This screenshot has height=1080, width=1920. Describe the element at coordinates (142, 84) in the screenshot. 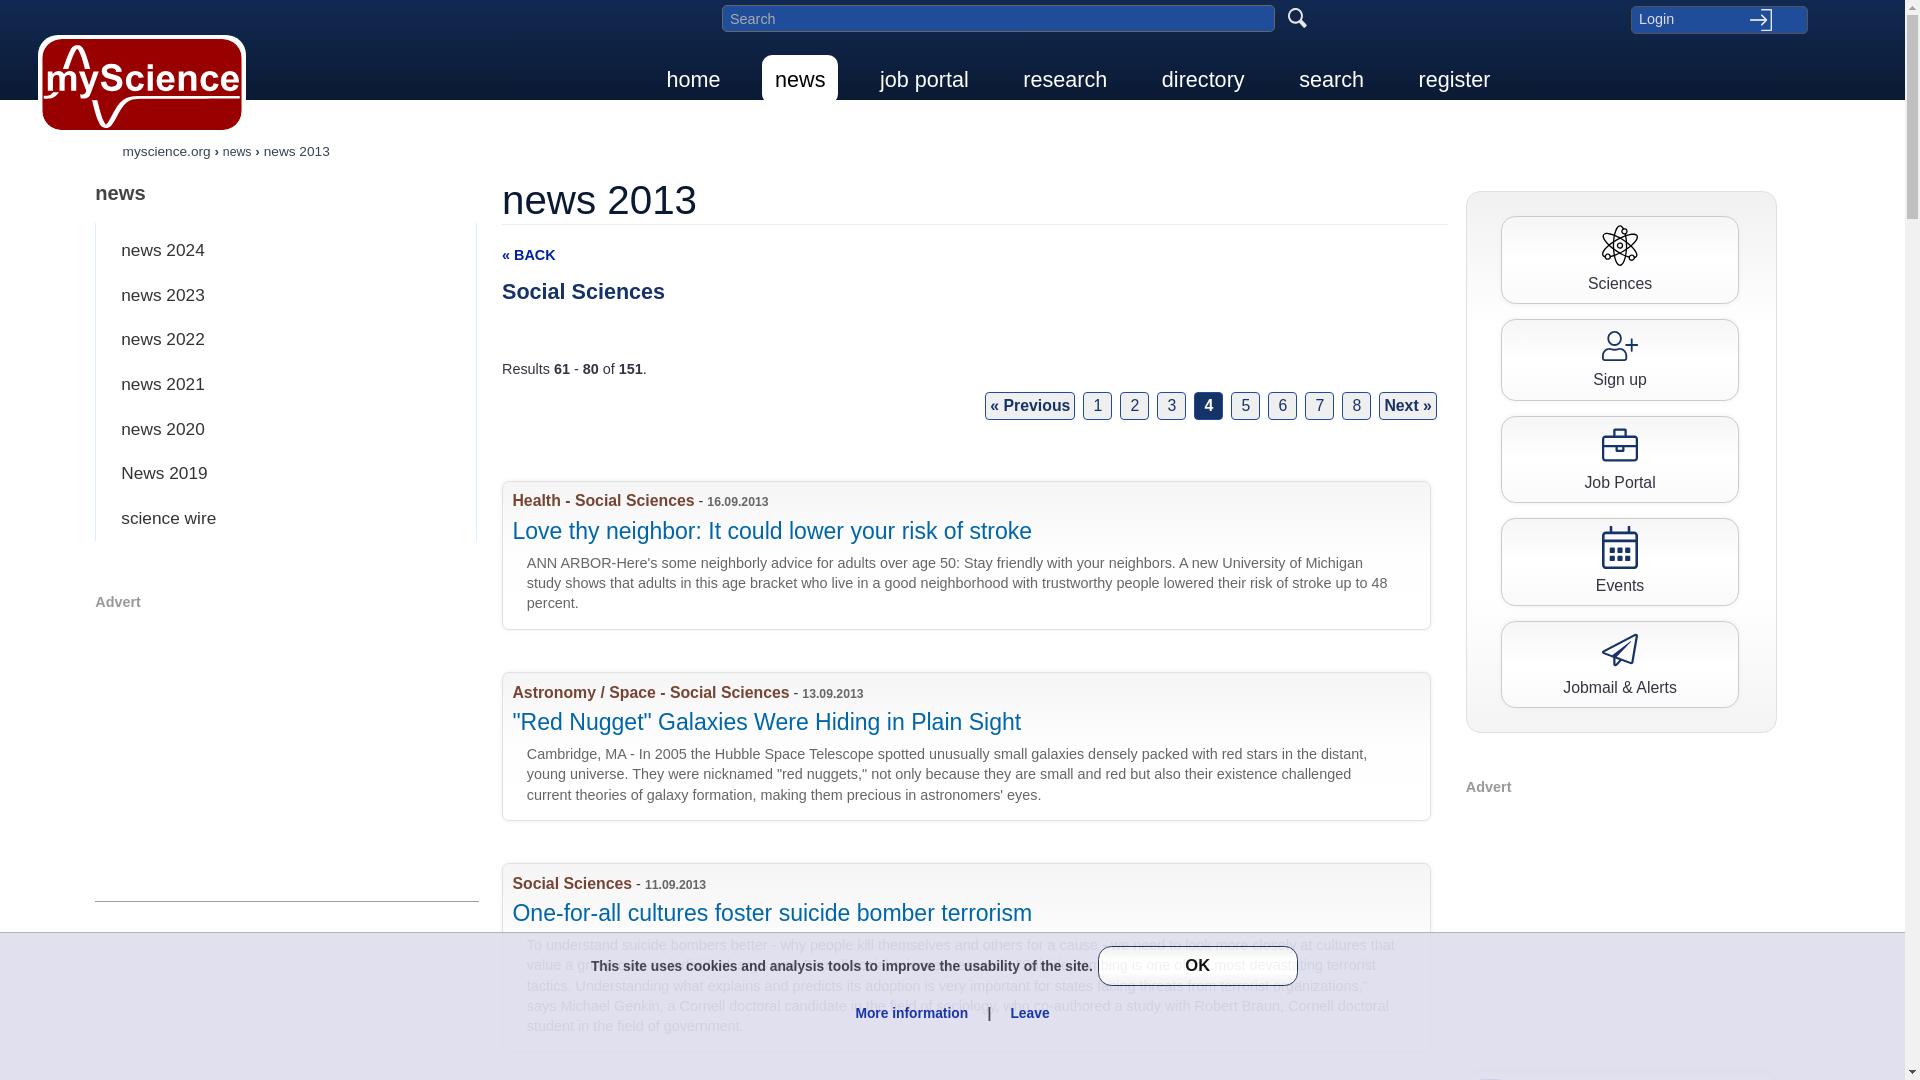

I see `myScience Home` at that location.